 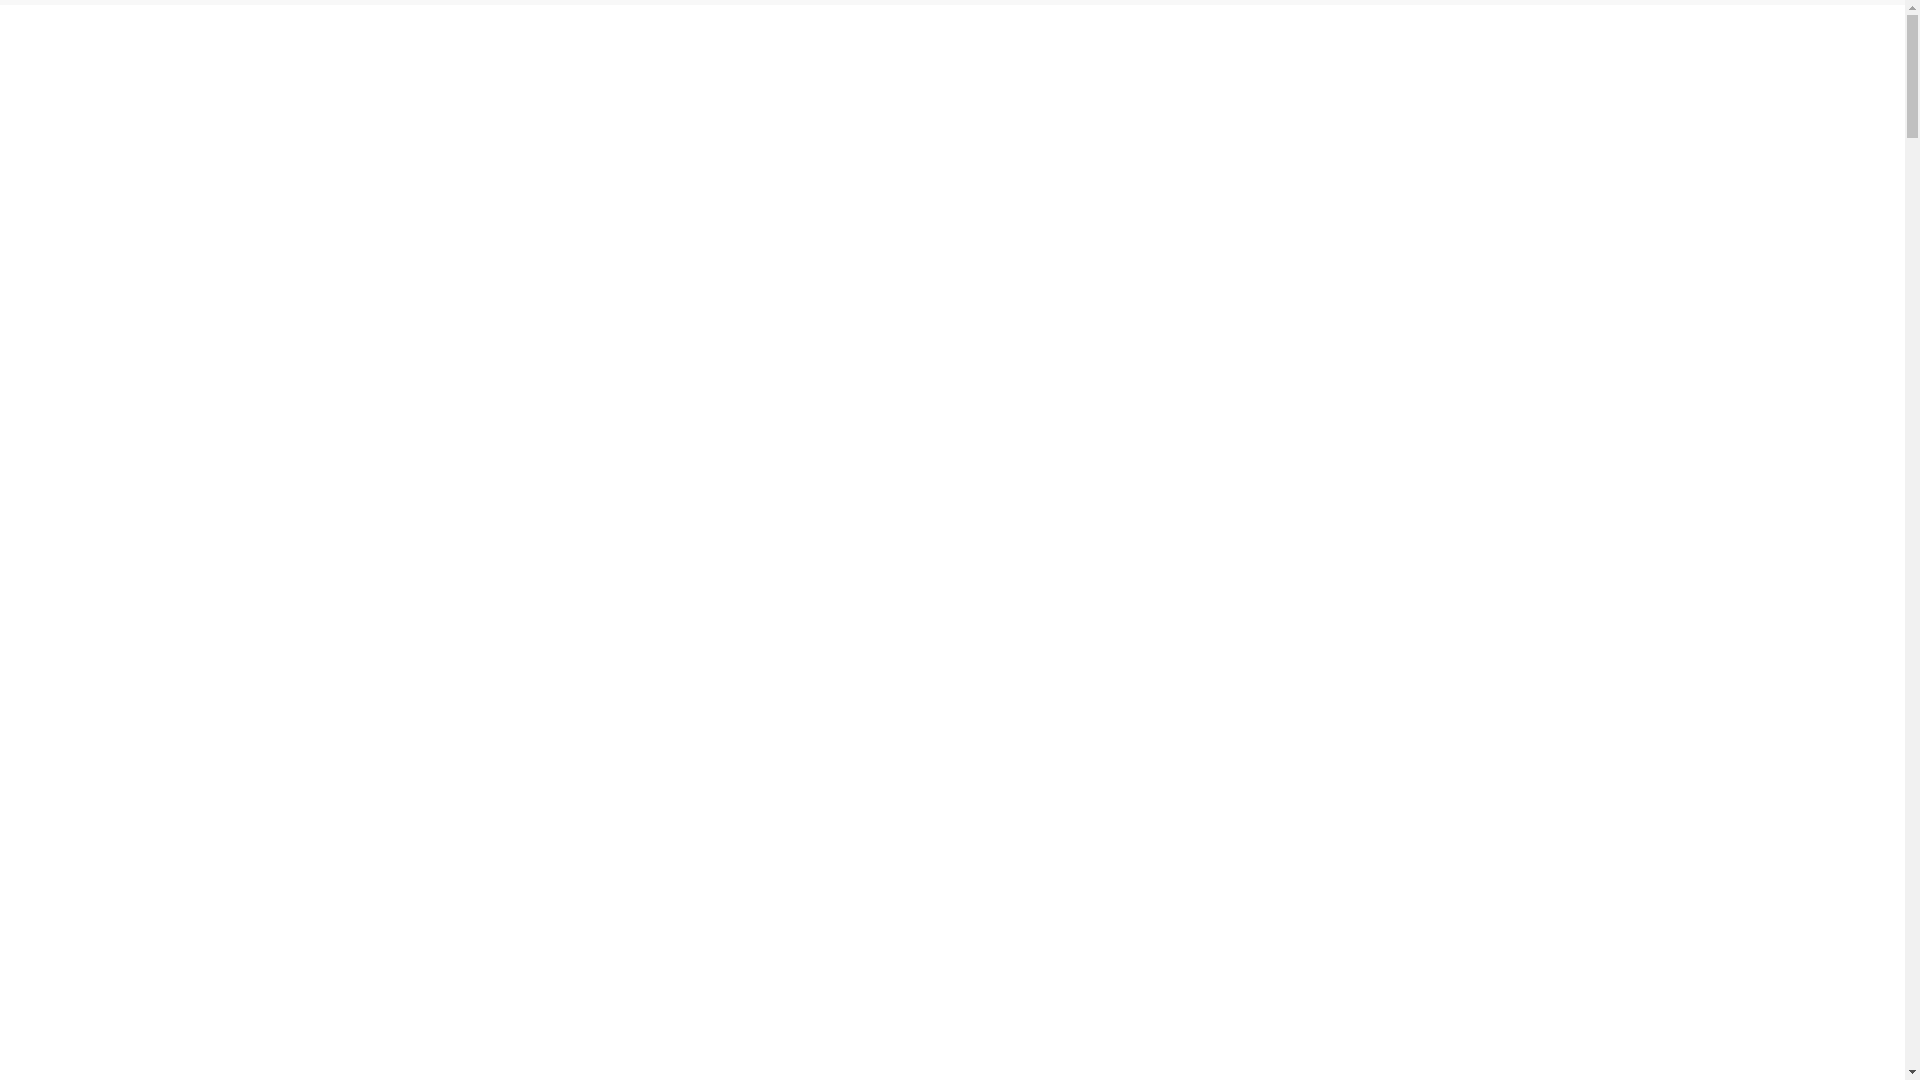 I want to click on Kontakt, so click(x=1503, y=34).